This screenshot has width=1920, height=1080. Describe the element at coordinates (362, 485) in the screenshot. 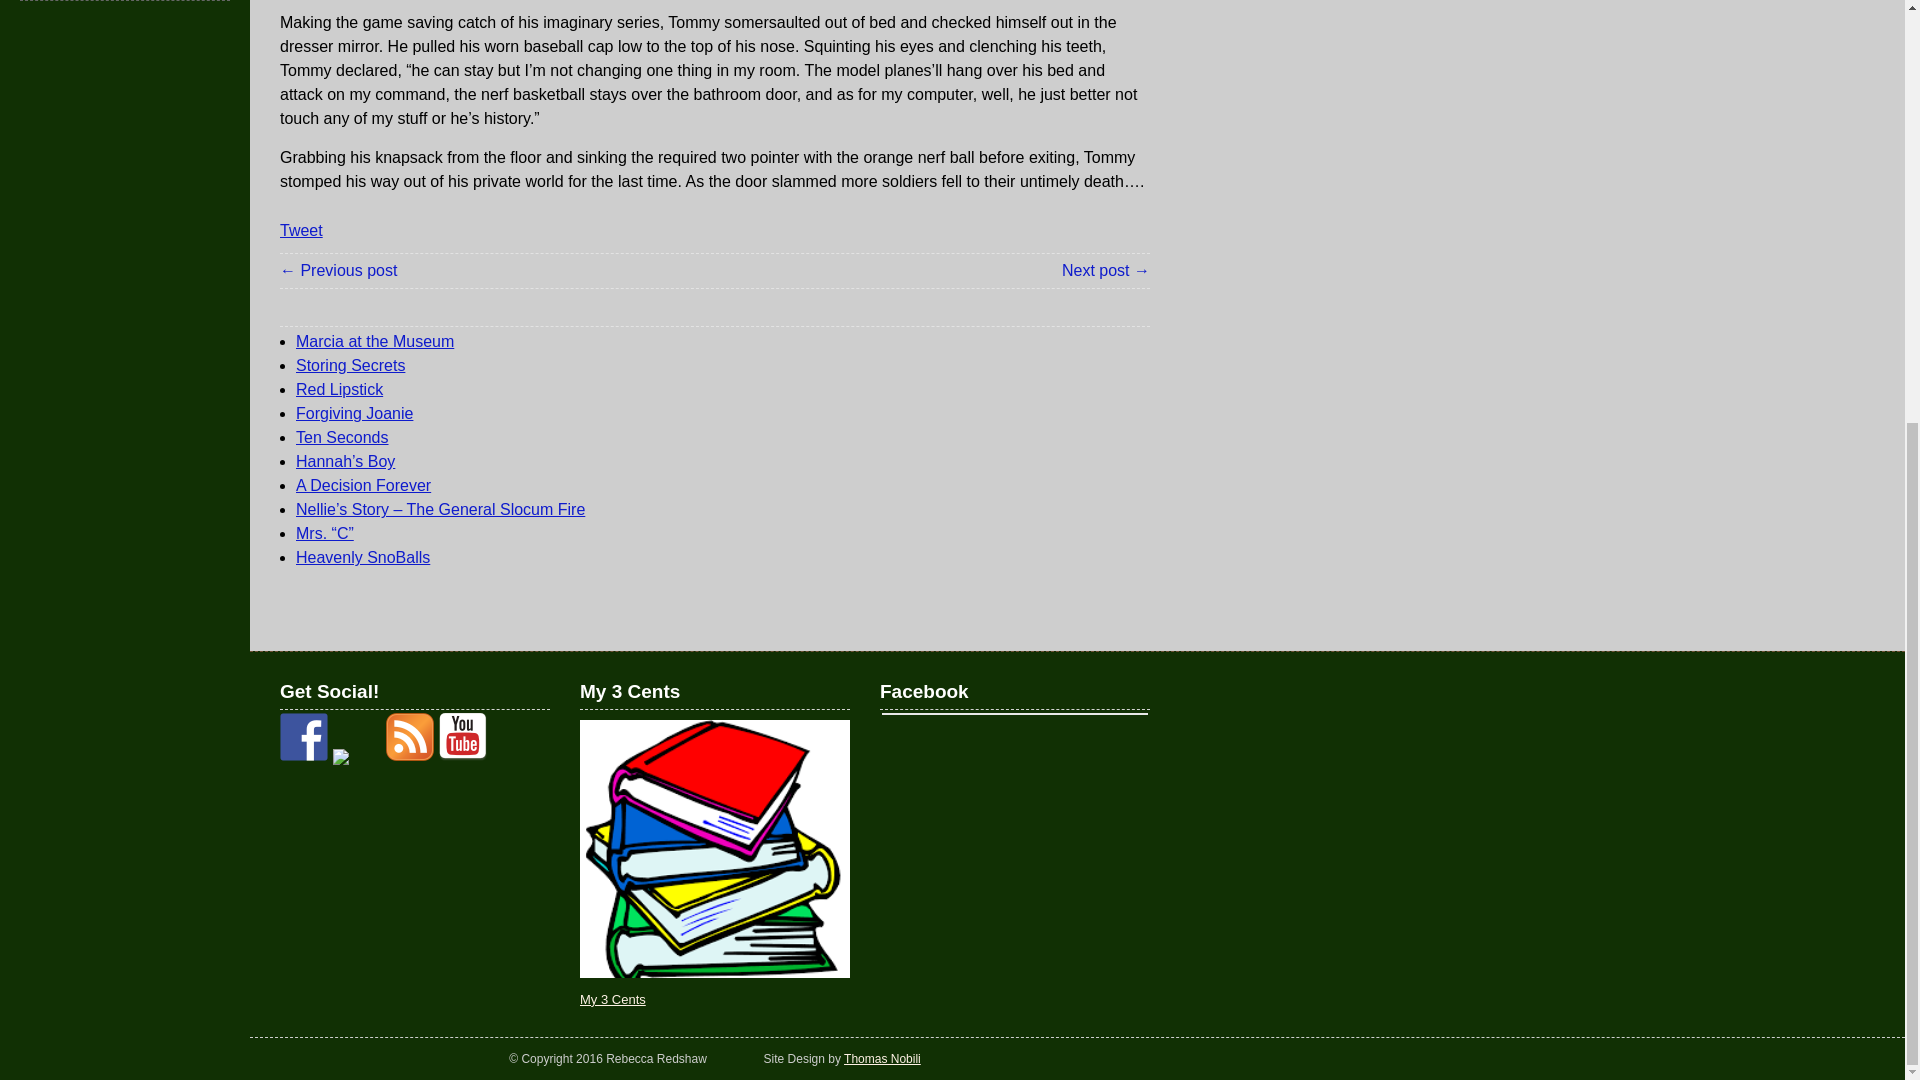

I see `A Decision Forever` at that location.